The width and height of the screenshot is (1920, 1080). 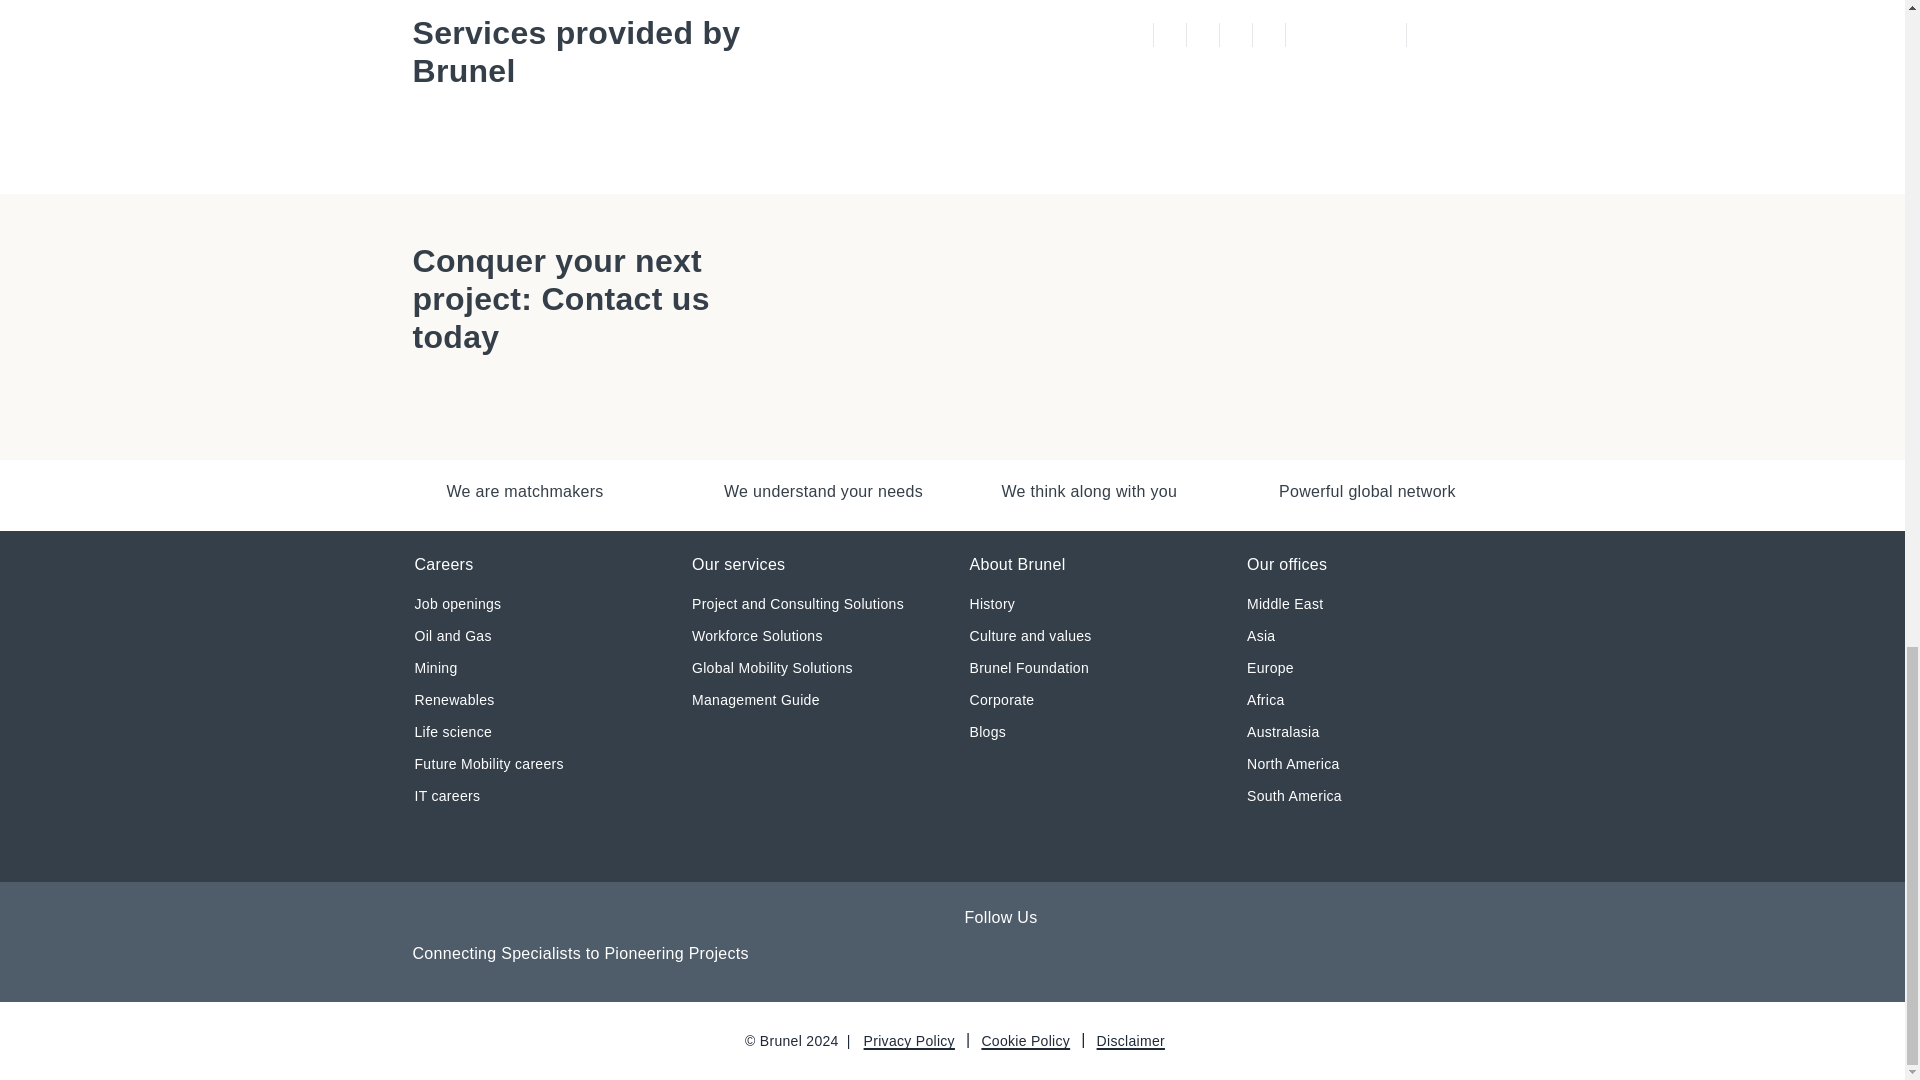 I want to click on Our services, so click(x=738, y=566).